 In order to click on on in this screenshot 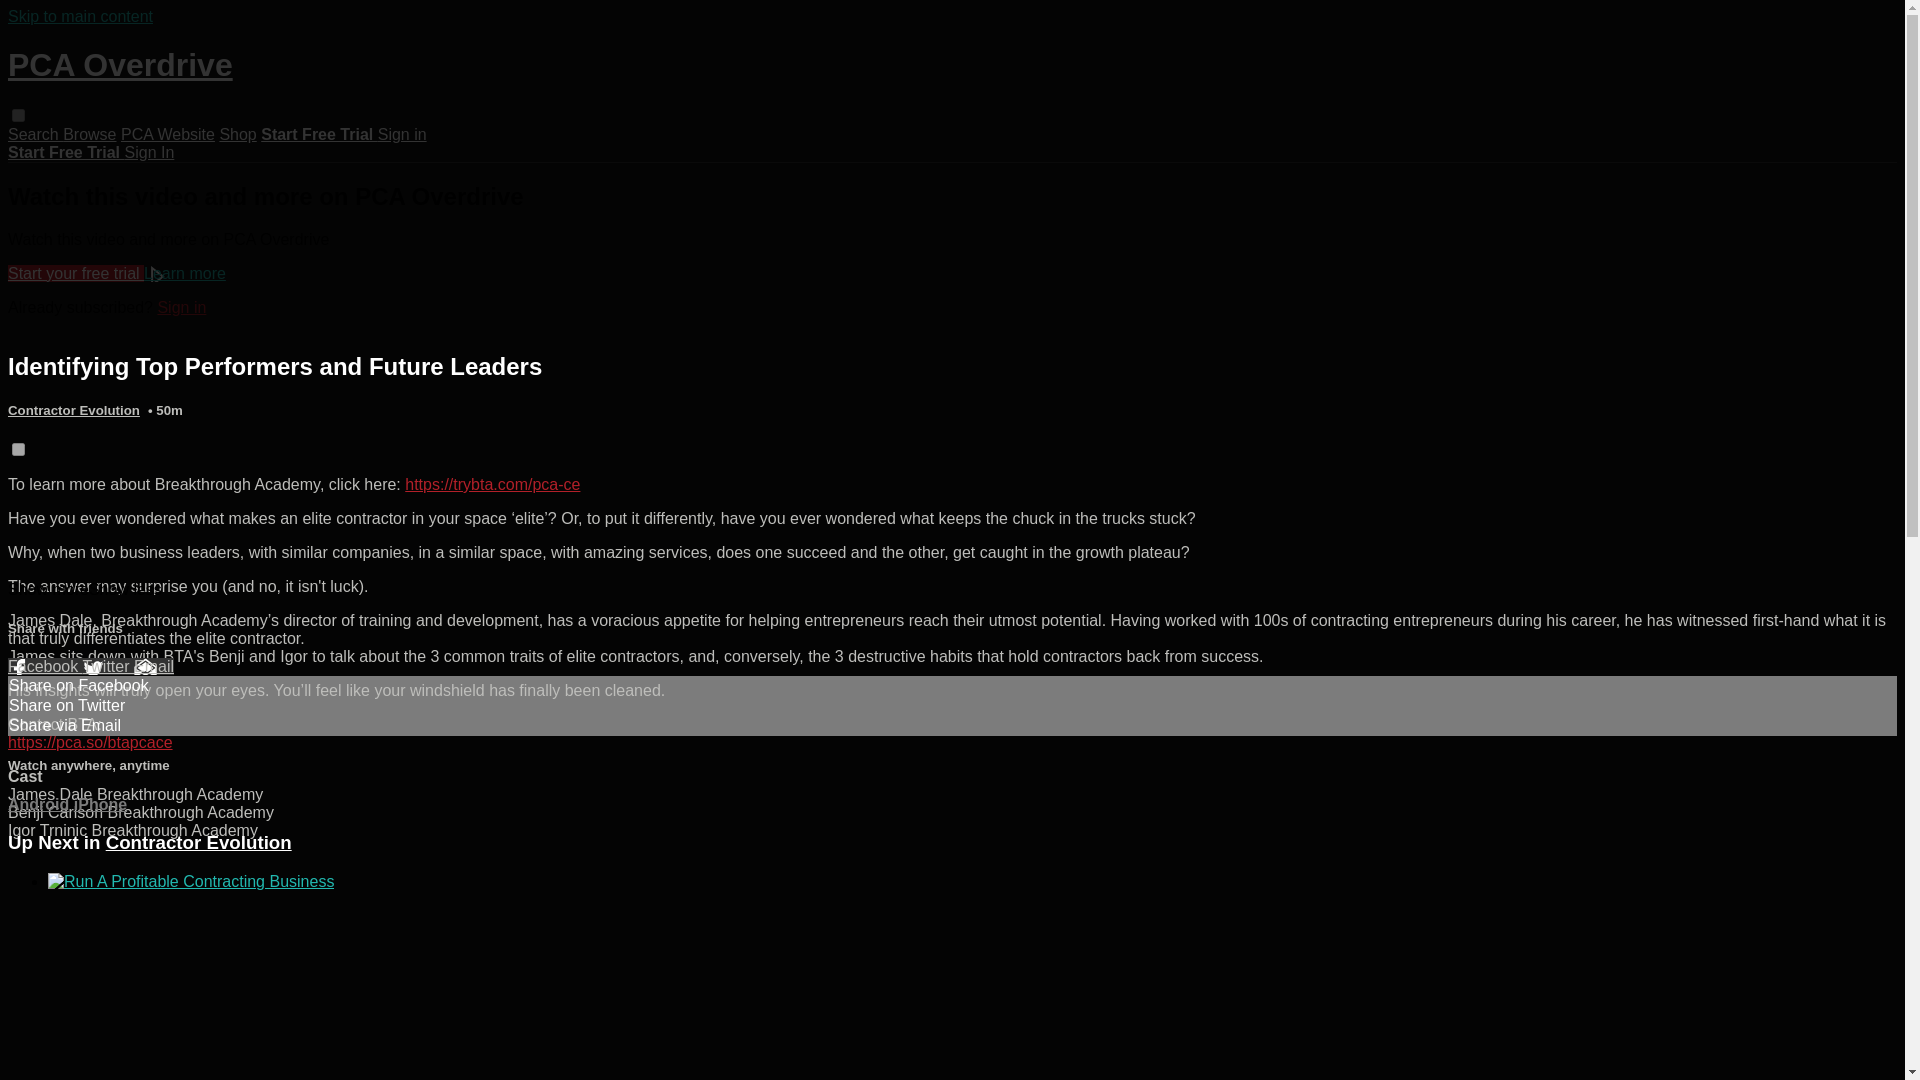, I will do `click(18, 448)`.